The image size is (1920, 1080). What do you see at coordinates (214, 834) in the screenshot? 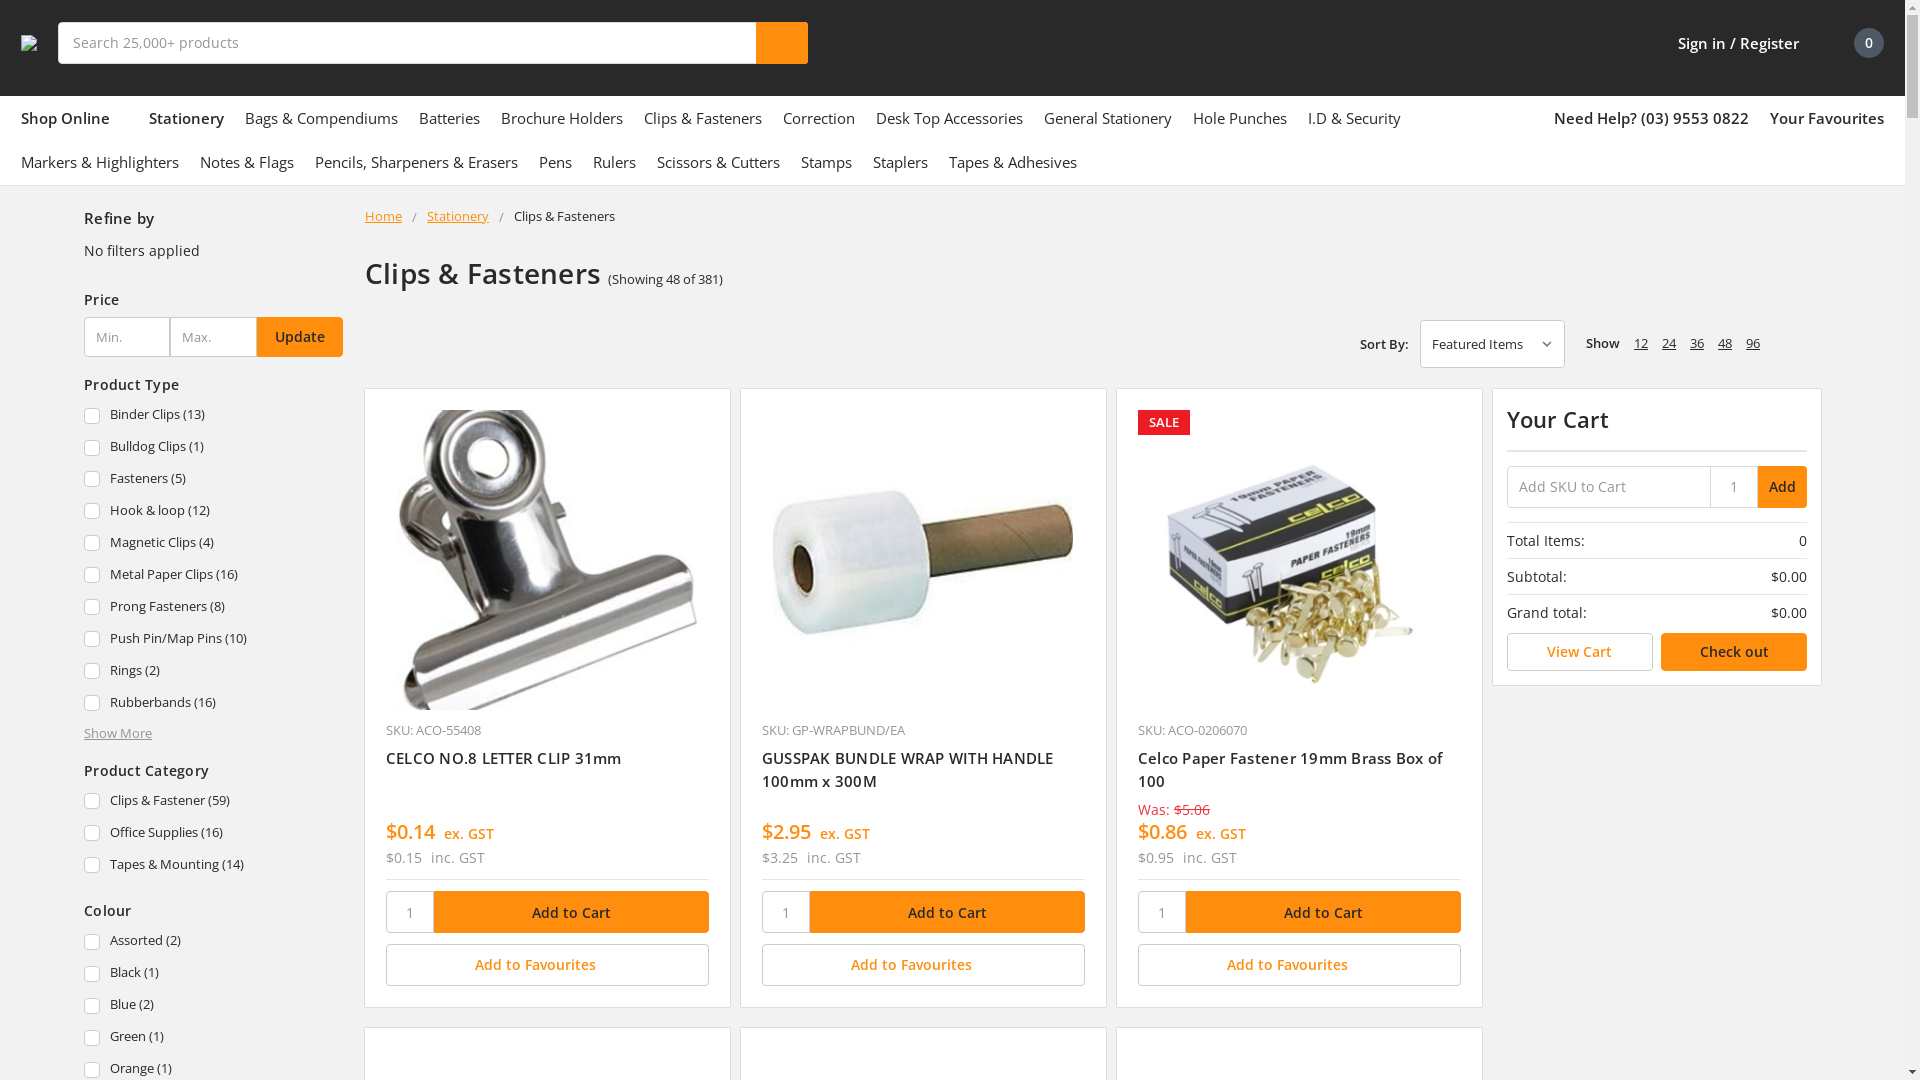
I see `Office Supplies (16)` at bounding box center [214, 834].